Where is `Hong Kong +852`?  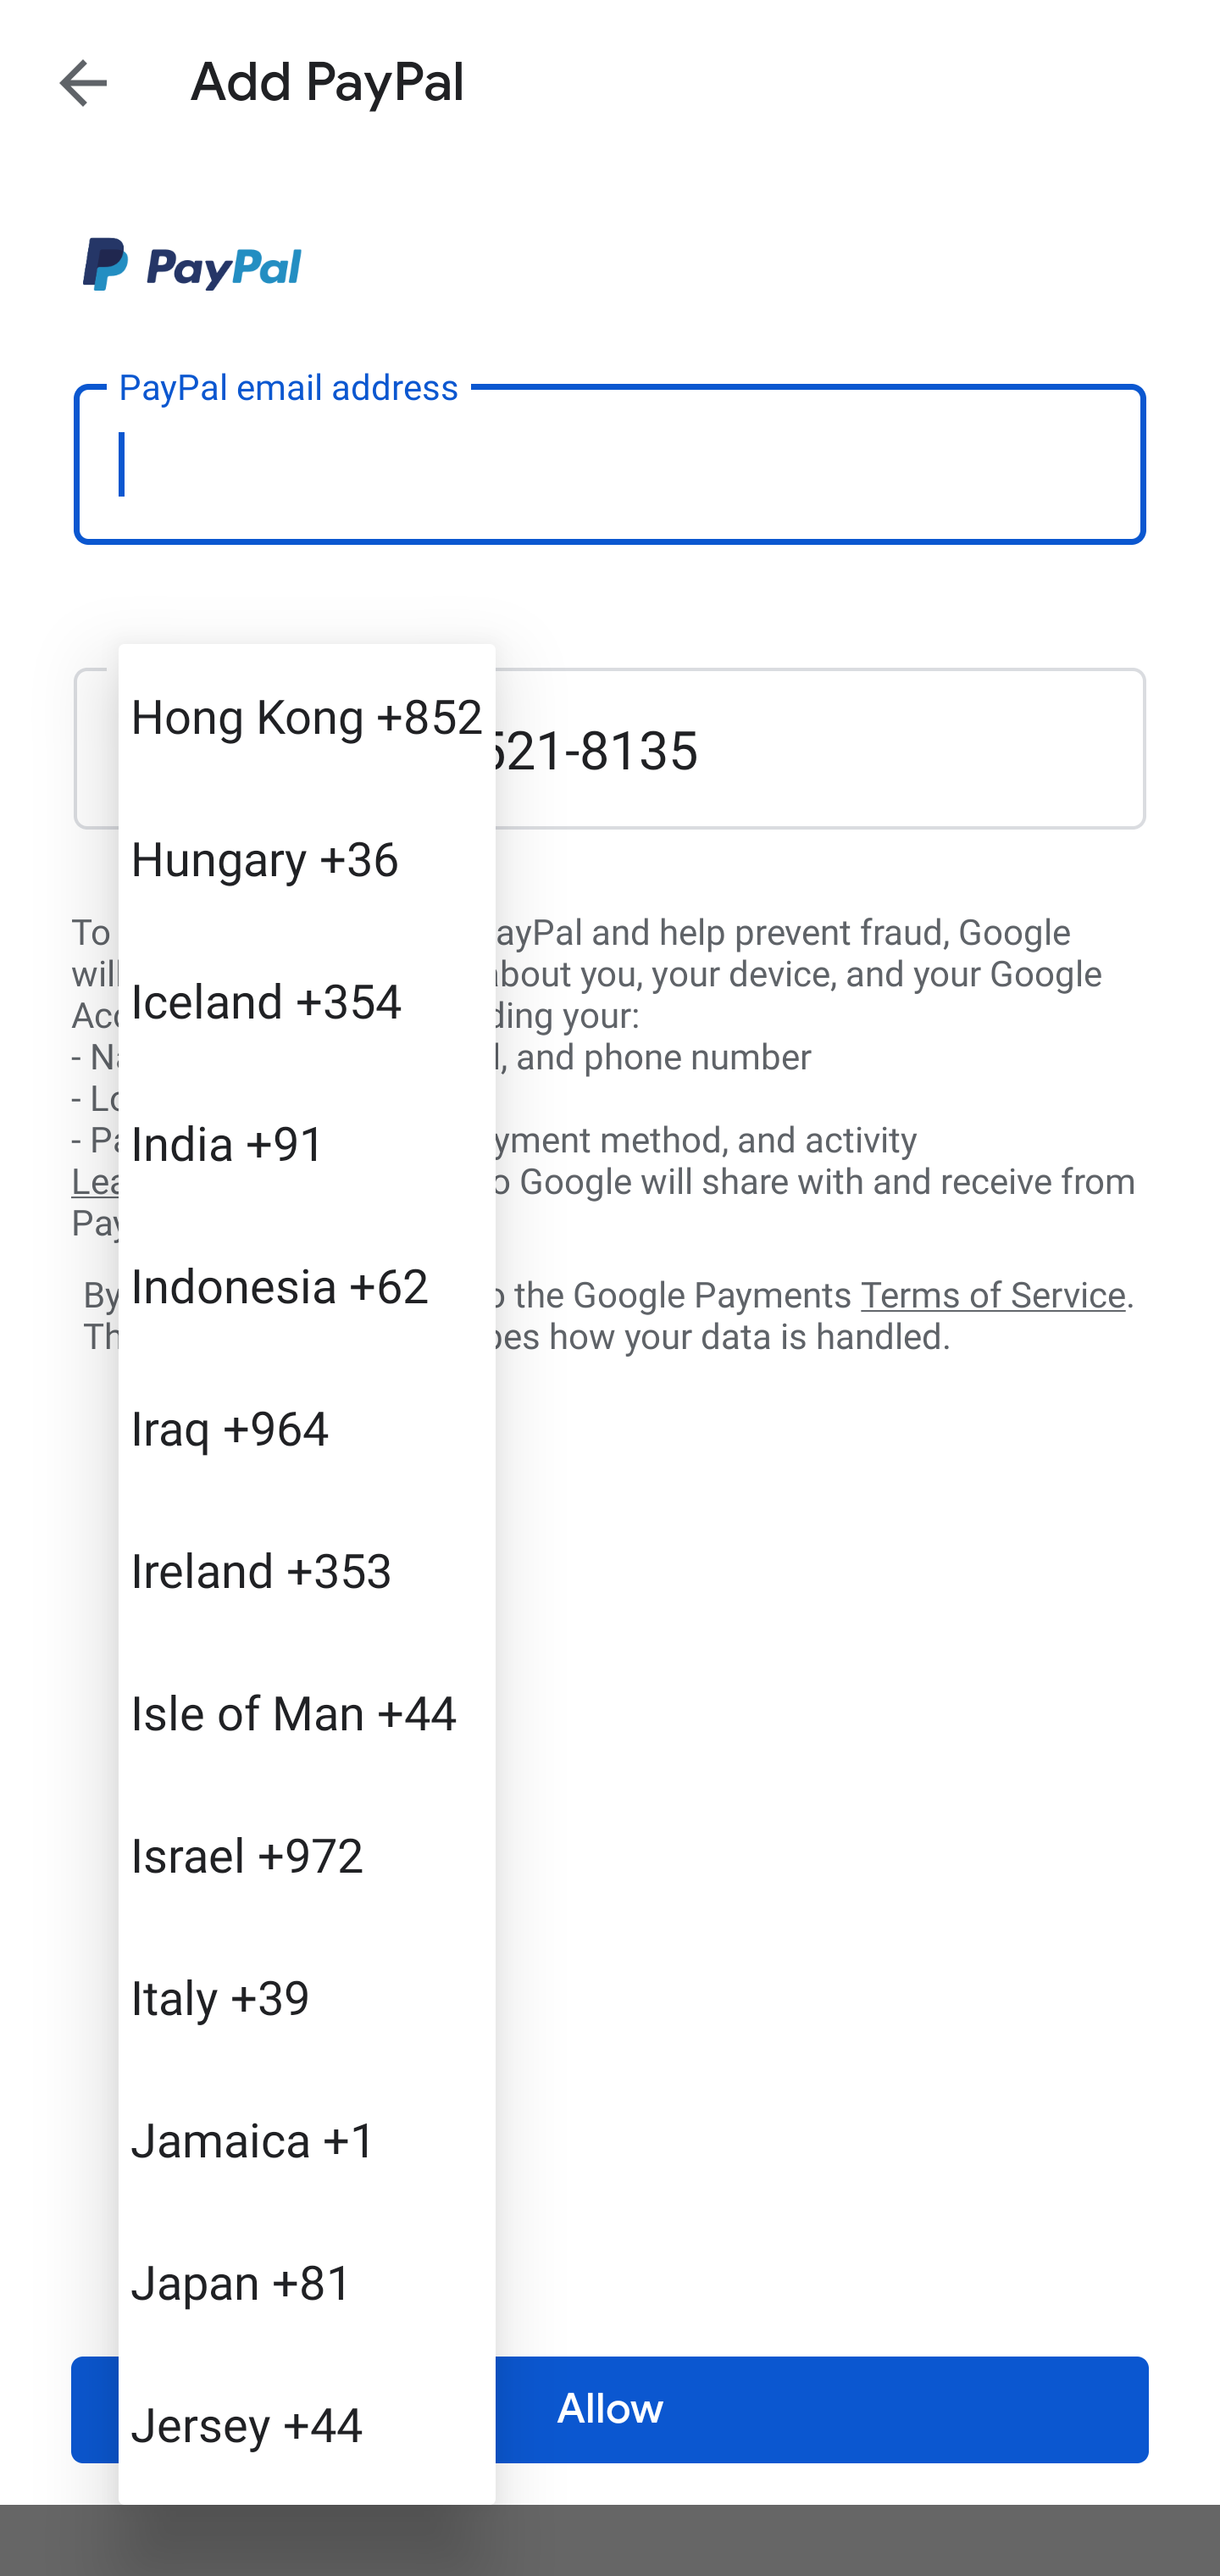 Hong Kong +852 is located at coordinates (307, 715).